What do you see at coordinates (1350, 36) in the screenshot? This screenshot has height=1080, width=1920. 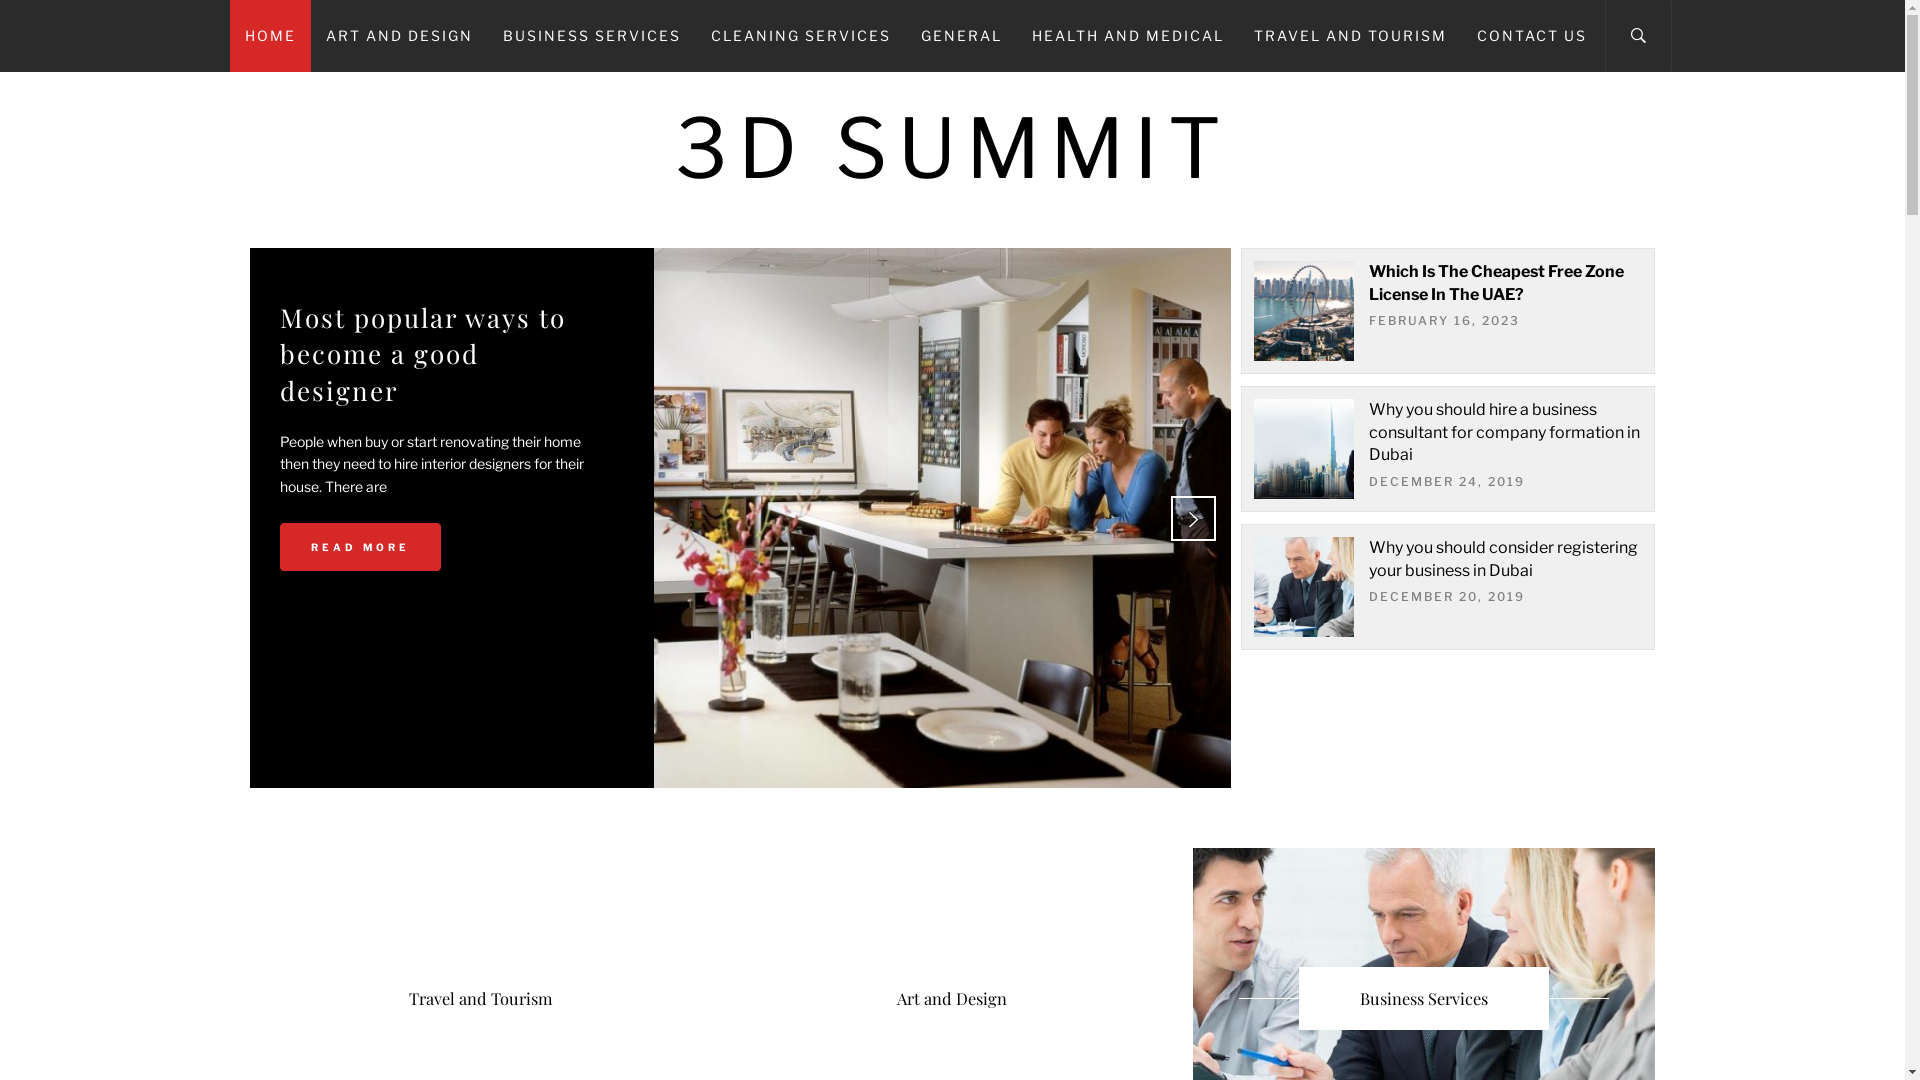 I see `TRAVEL AND TOURISM` at bounding box center [1350, 36].